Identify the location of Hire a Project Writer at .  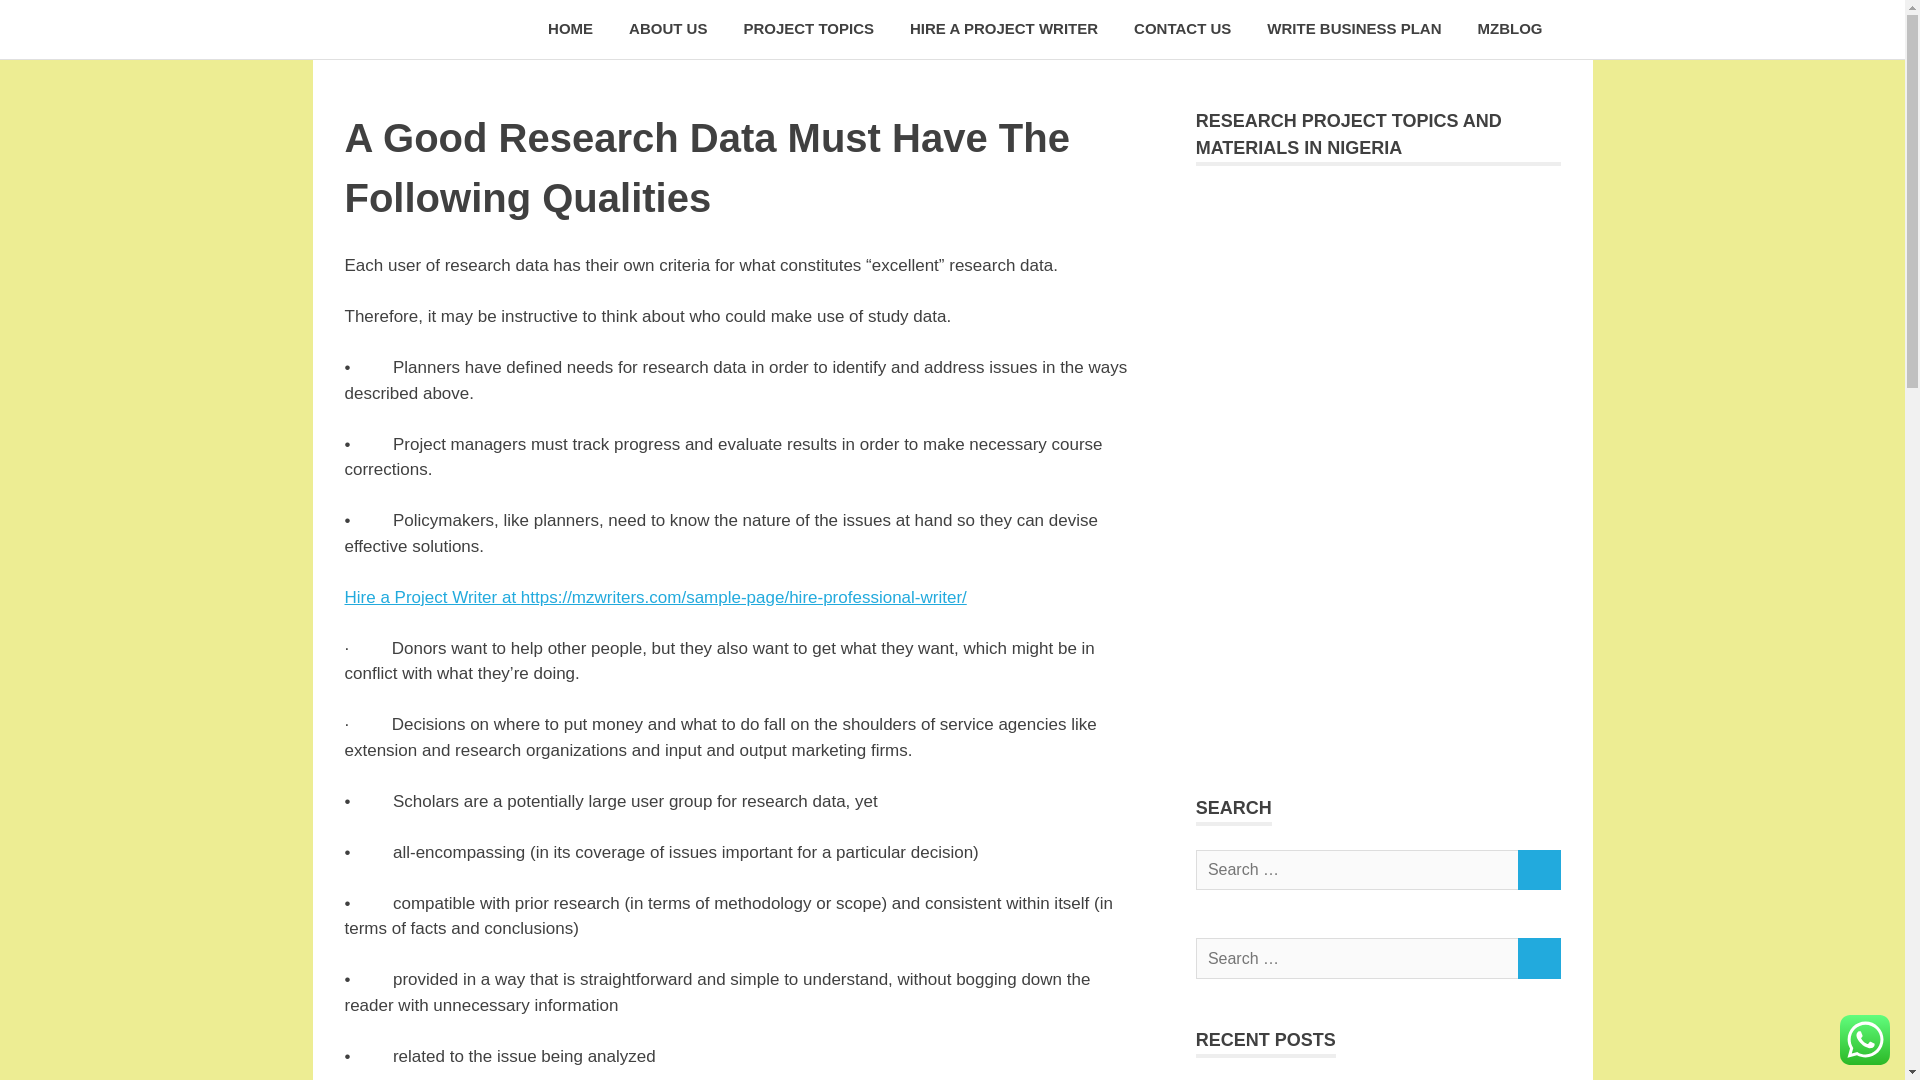
(432, 596).